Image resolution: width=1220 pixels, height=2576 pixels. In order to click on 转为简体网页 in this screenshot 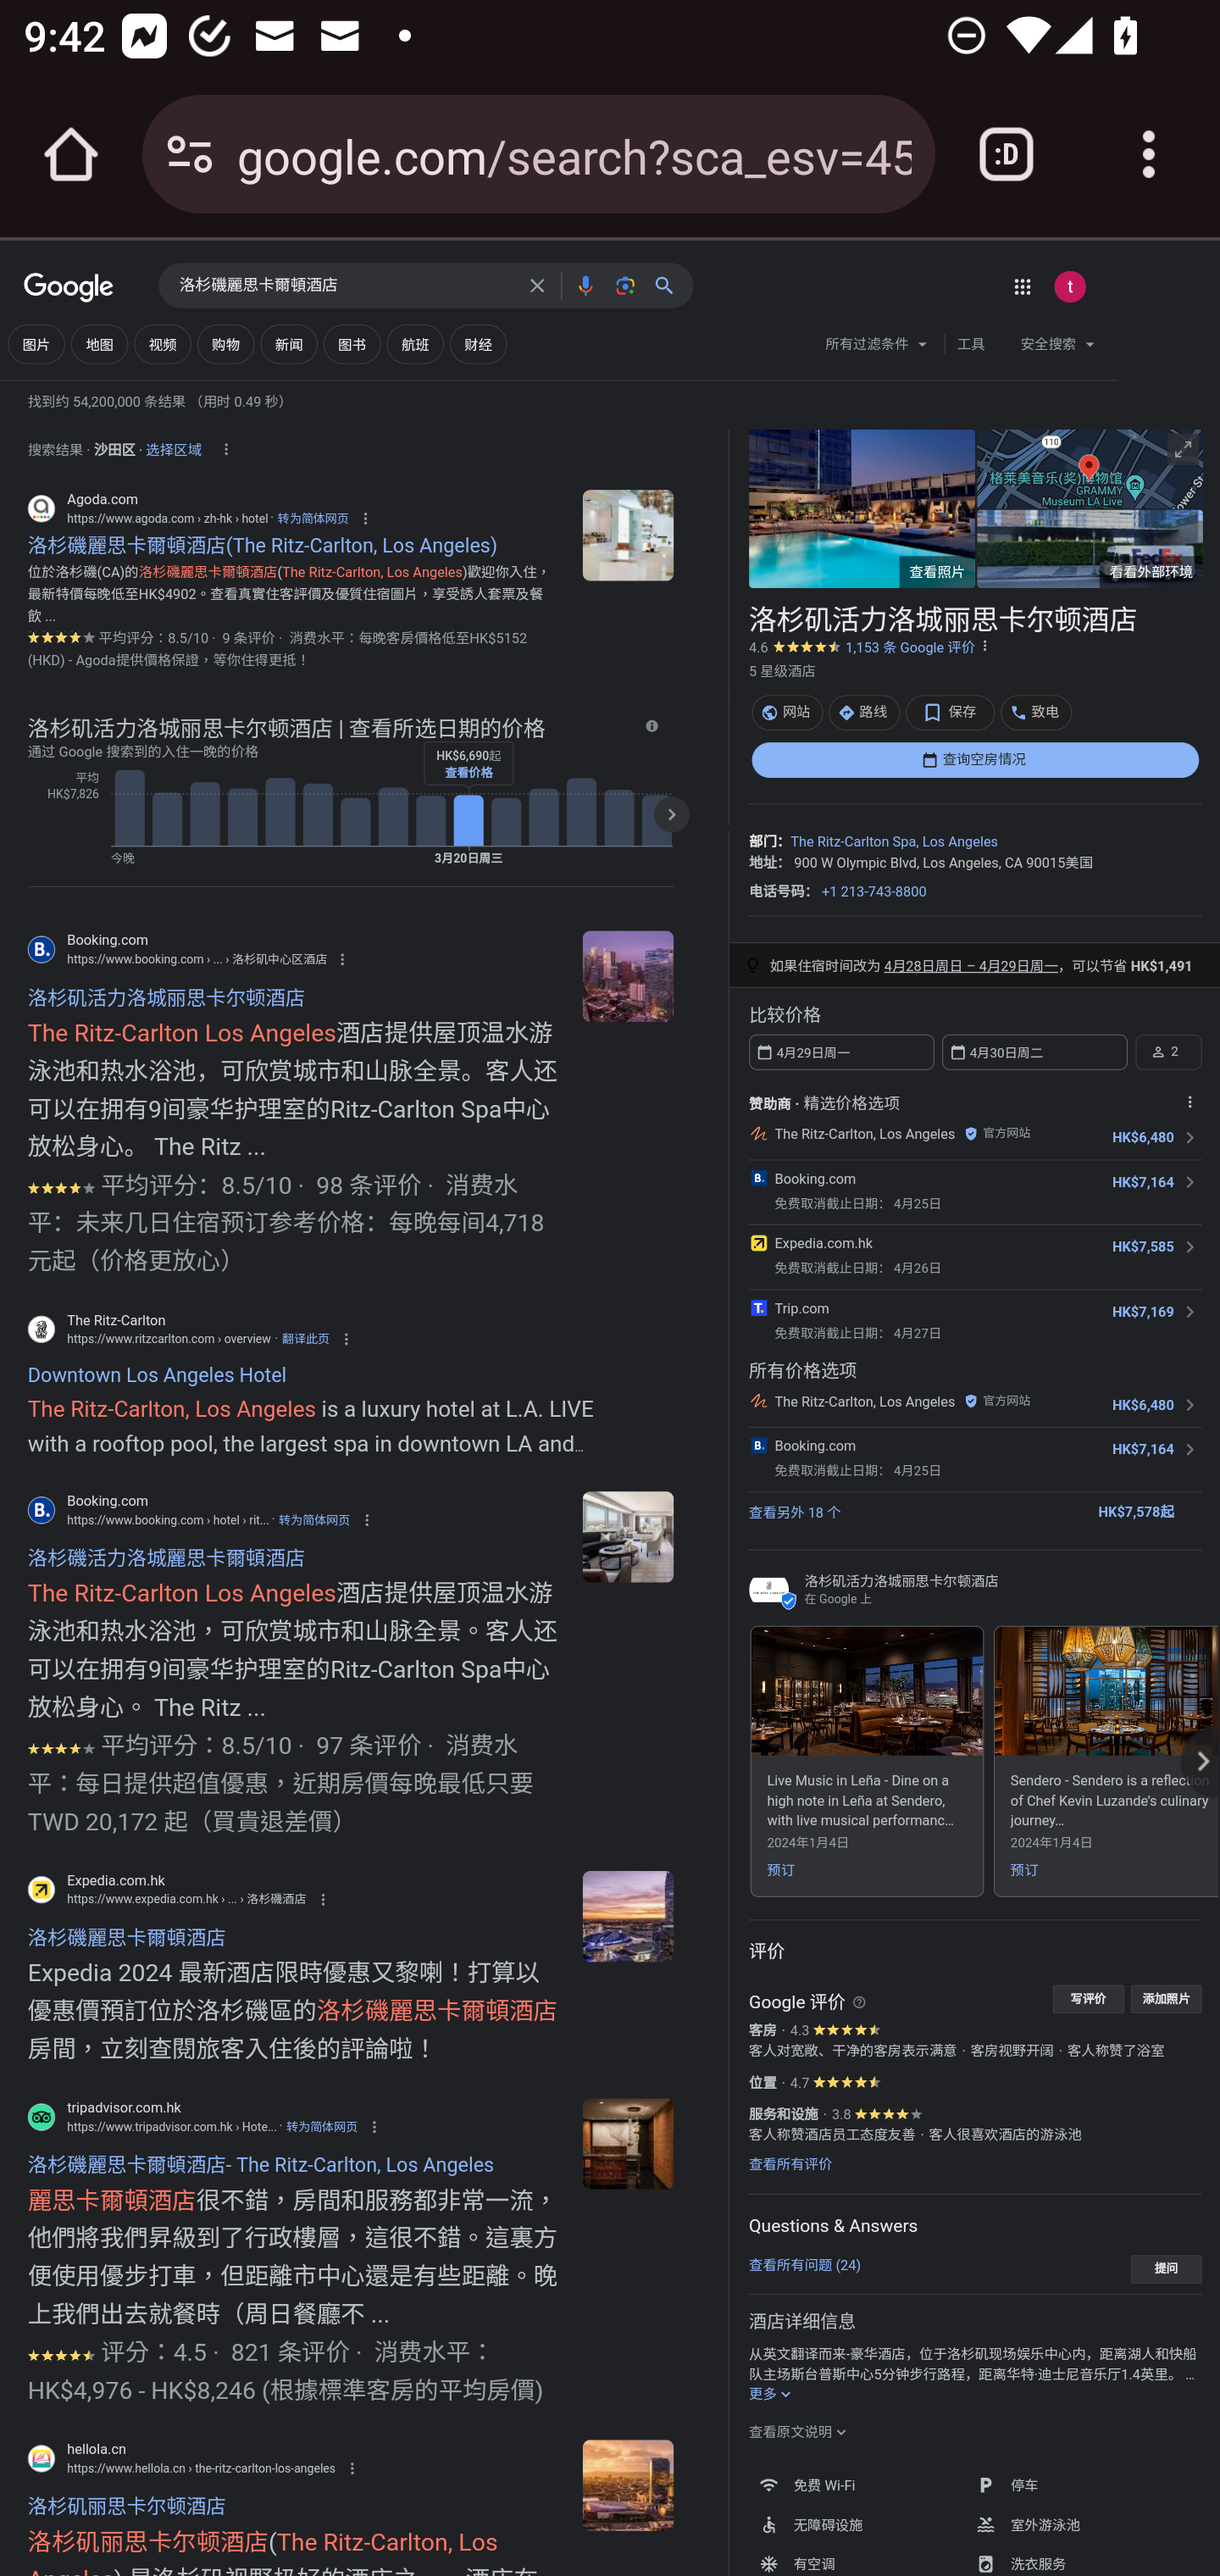, I will do `click(321, 2126)`.